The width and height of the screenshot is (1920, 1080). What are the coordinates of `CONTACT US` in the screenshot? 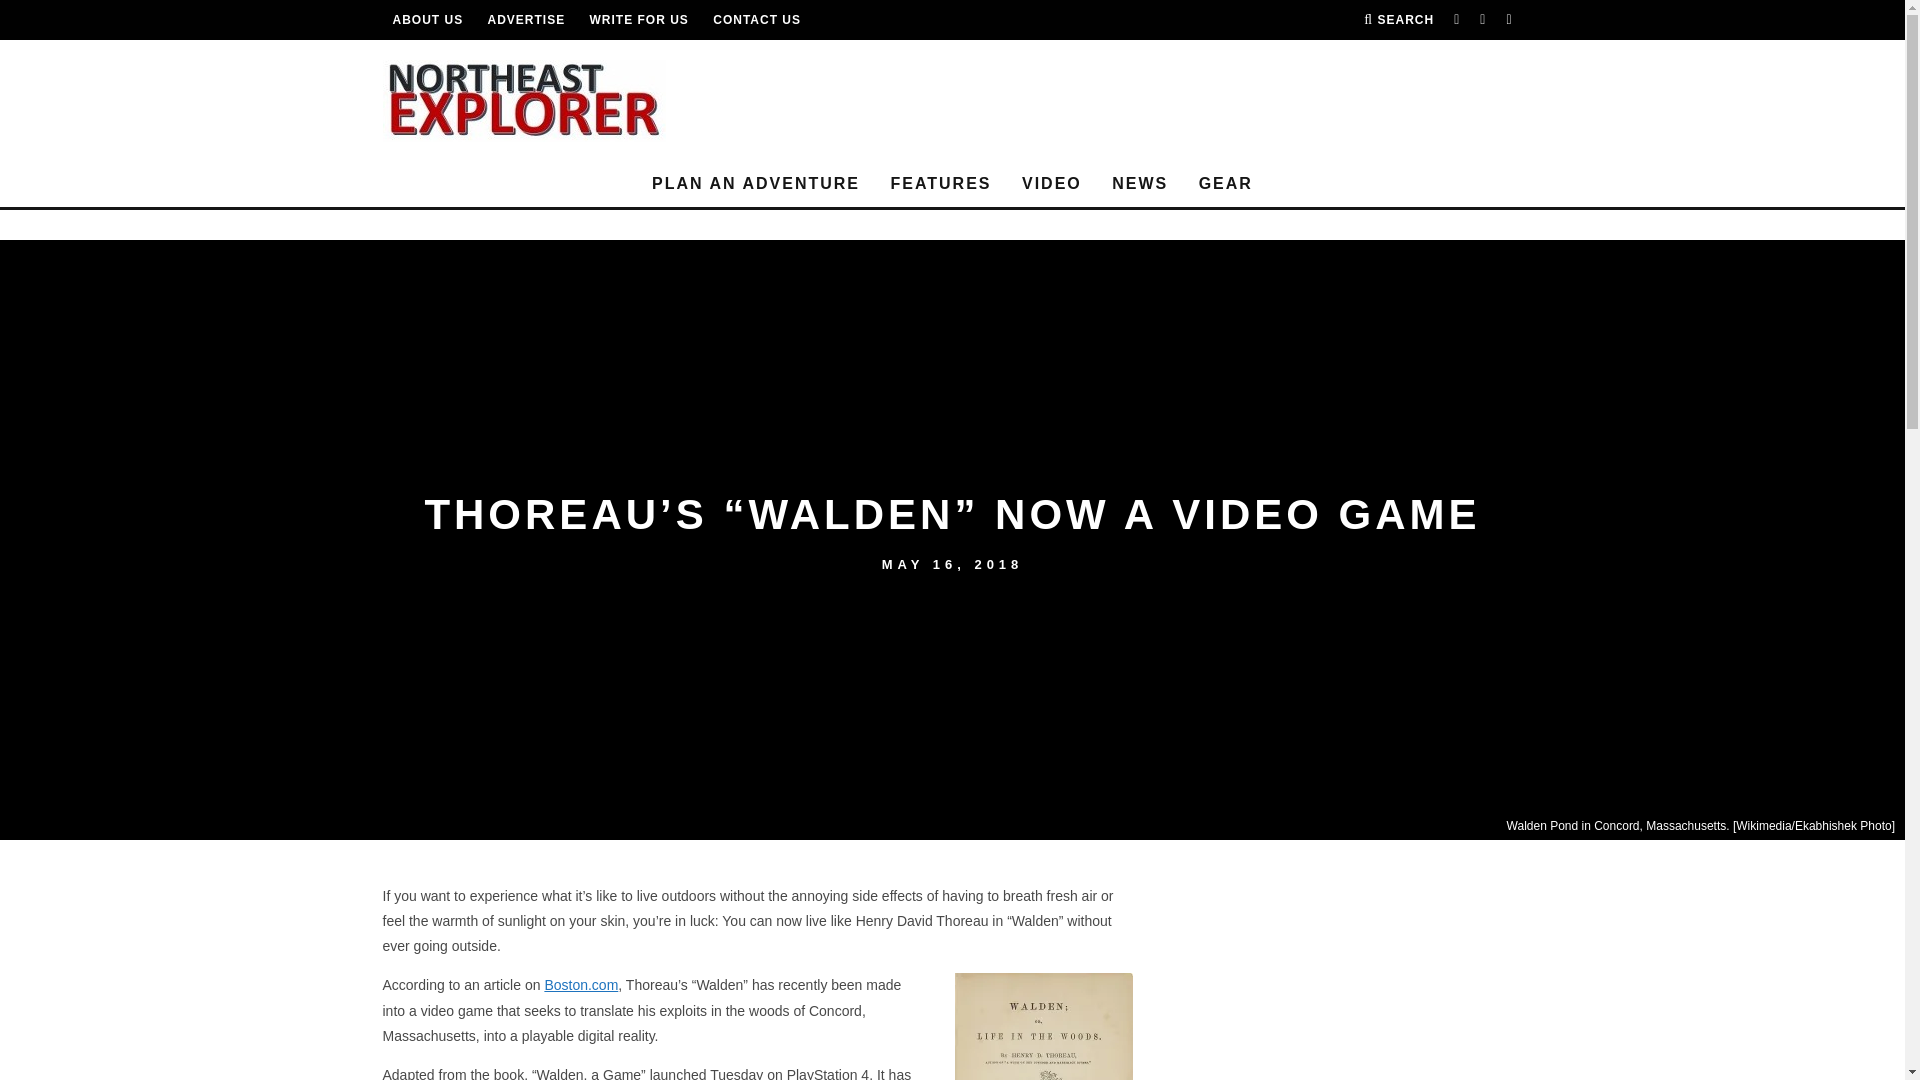 It's located at (756, 20).